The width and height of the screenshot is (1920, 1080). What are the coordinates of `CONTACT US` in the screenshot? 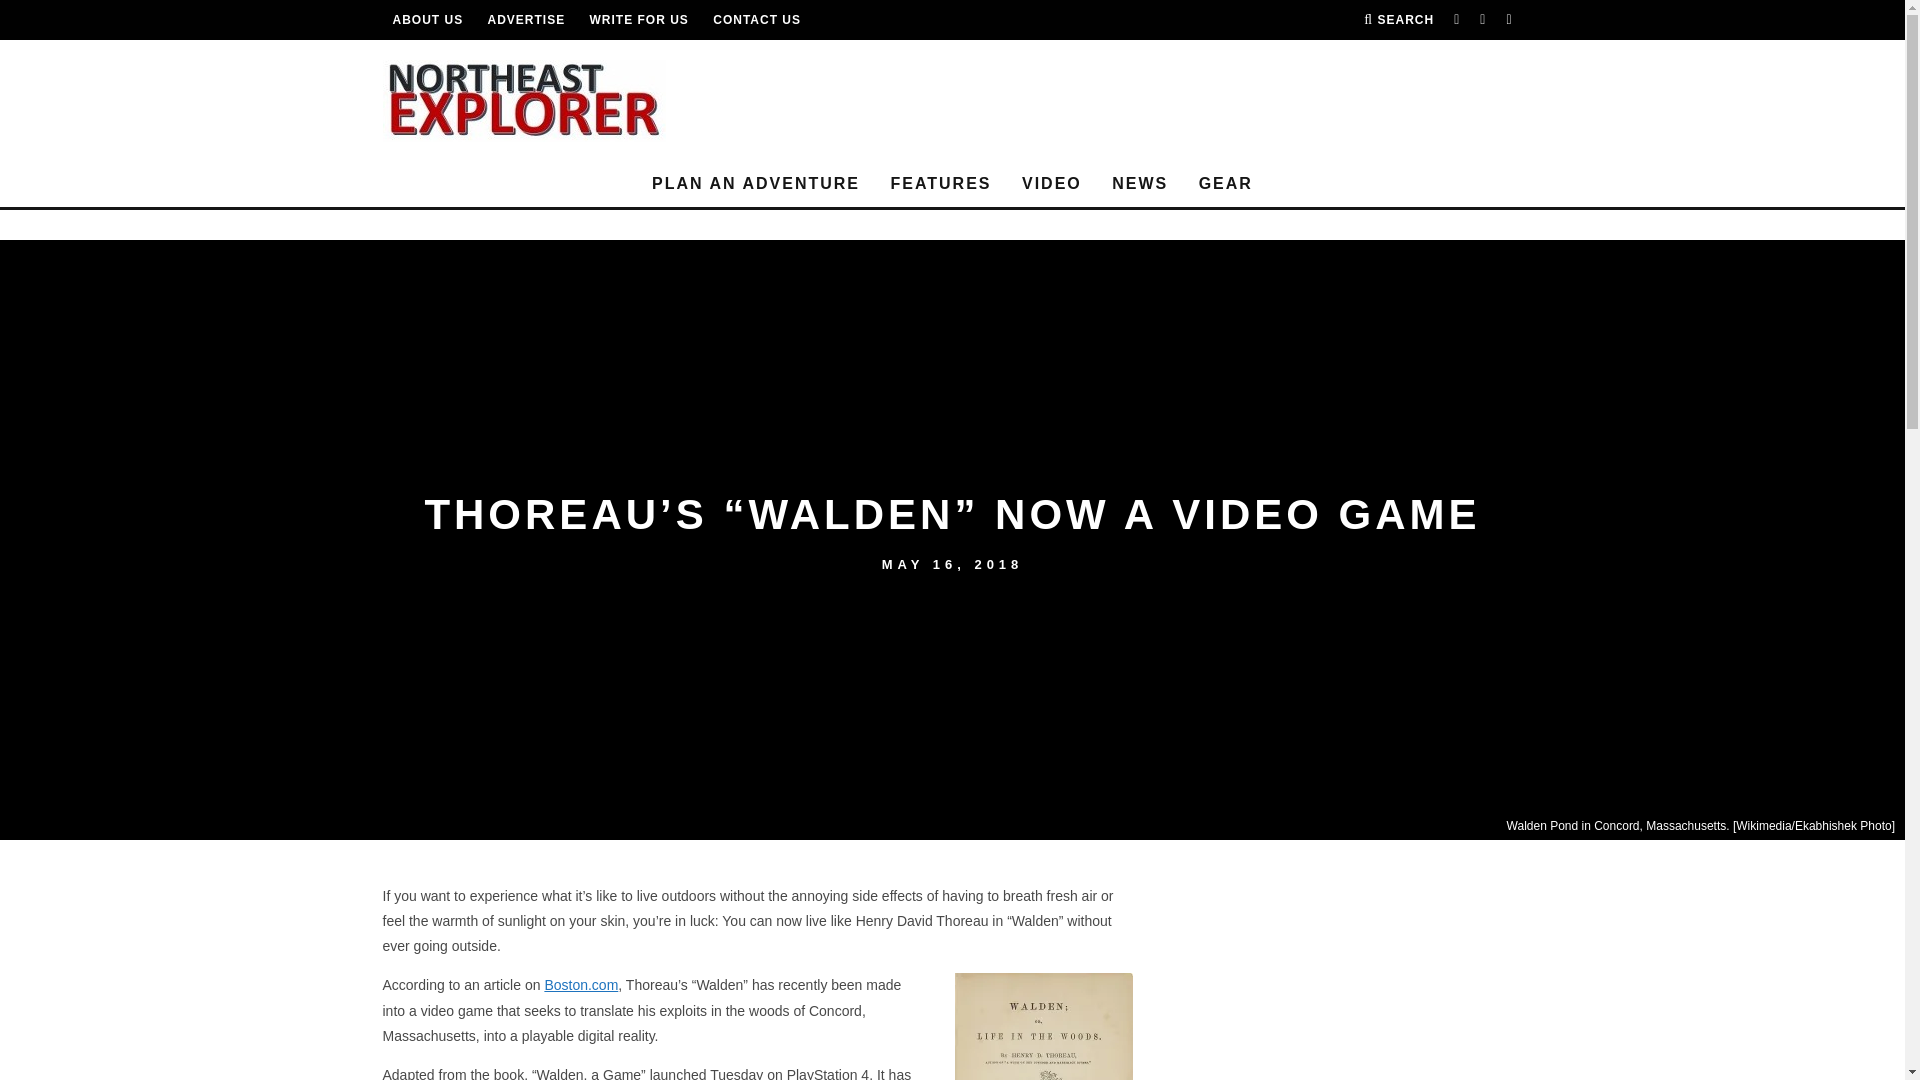 It's located at (756, 20).